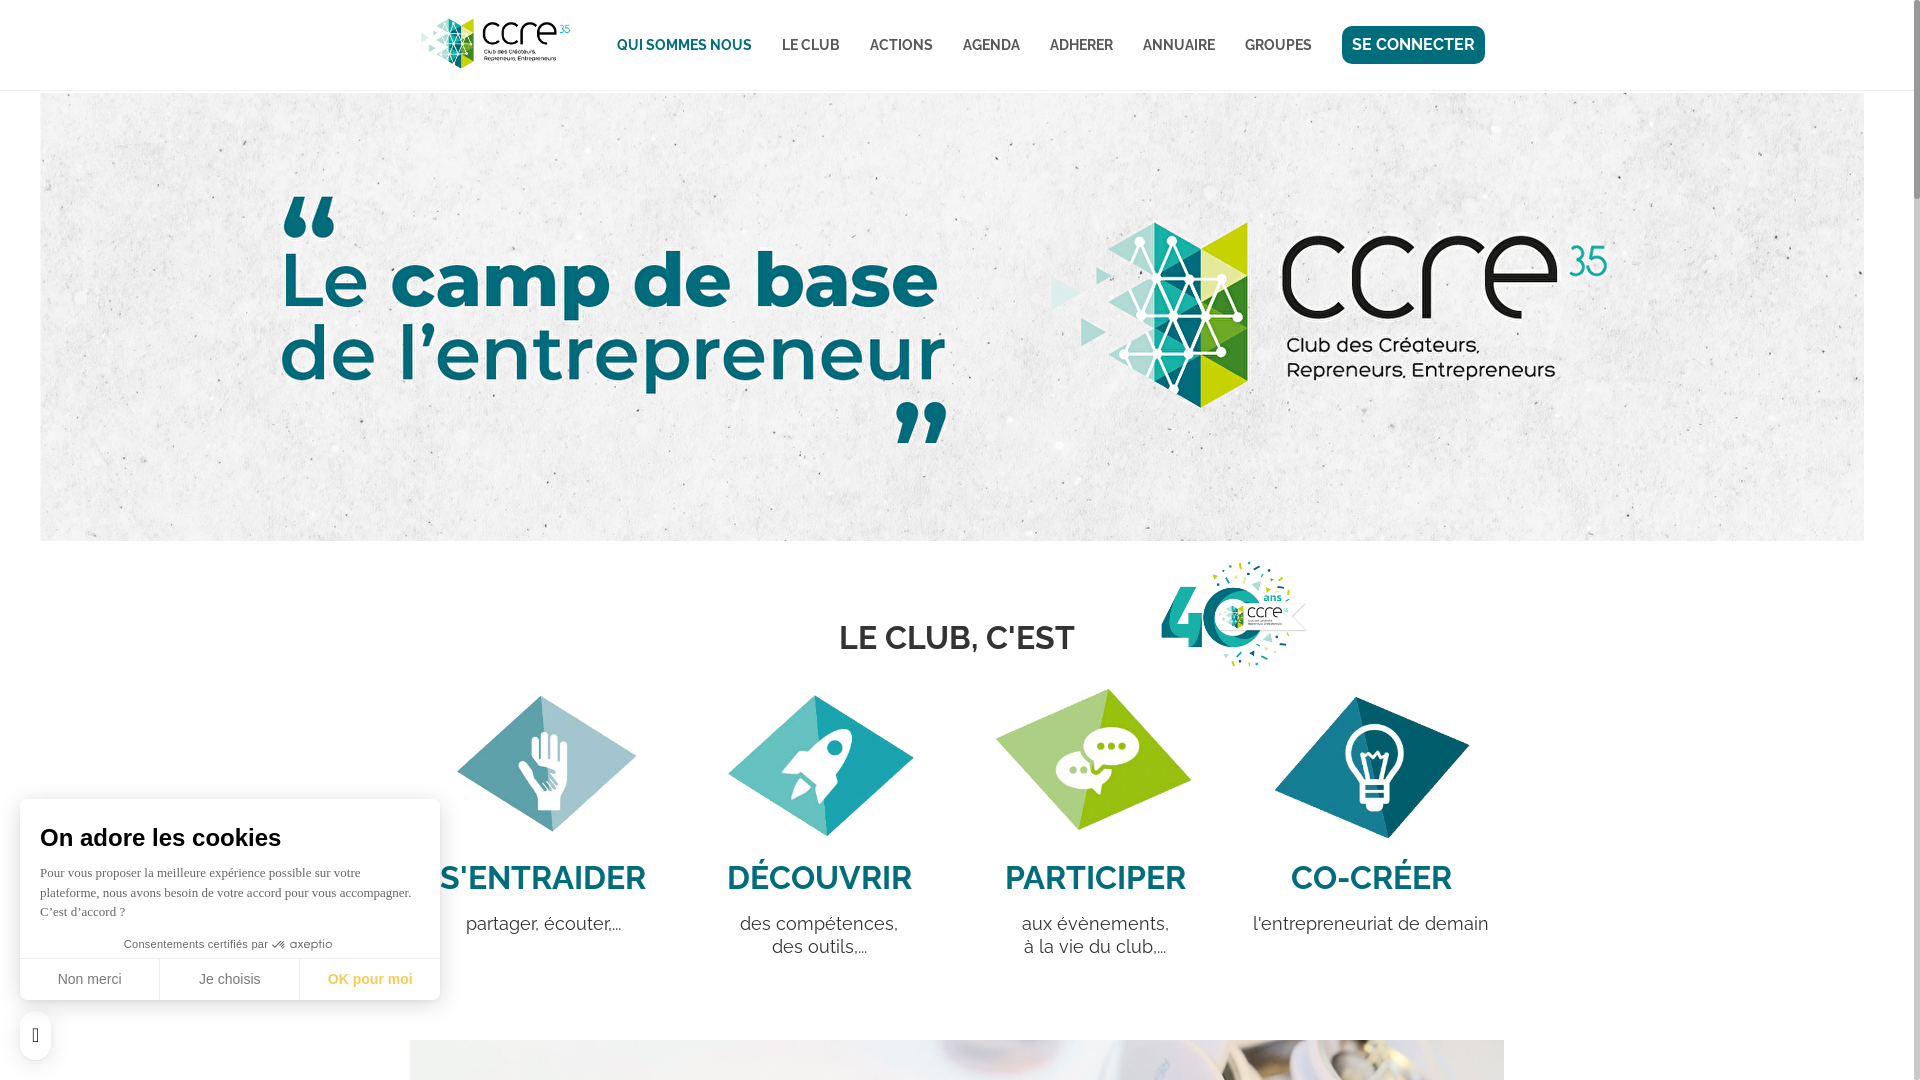 This screenshot has width=1920, height=1080. What do you see at coordinates (370, 979) in the screenshot?
I see `OK pour moi` at bounding box center [370, 979].